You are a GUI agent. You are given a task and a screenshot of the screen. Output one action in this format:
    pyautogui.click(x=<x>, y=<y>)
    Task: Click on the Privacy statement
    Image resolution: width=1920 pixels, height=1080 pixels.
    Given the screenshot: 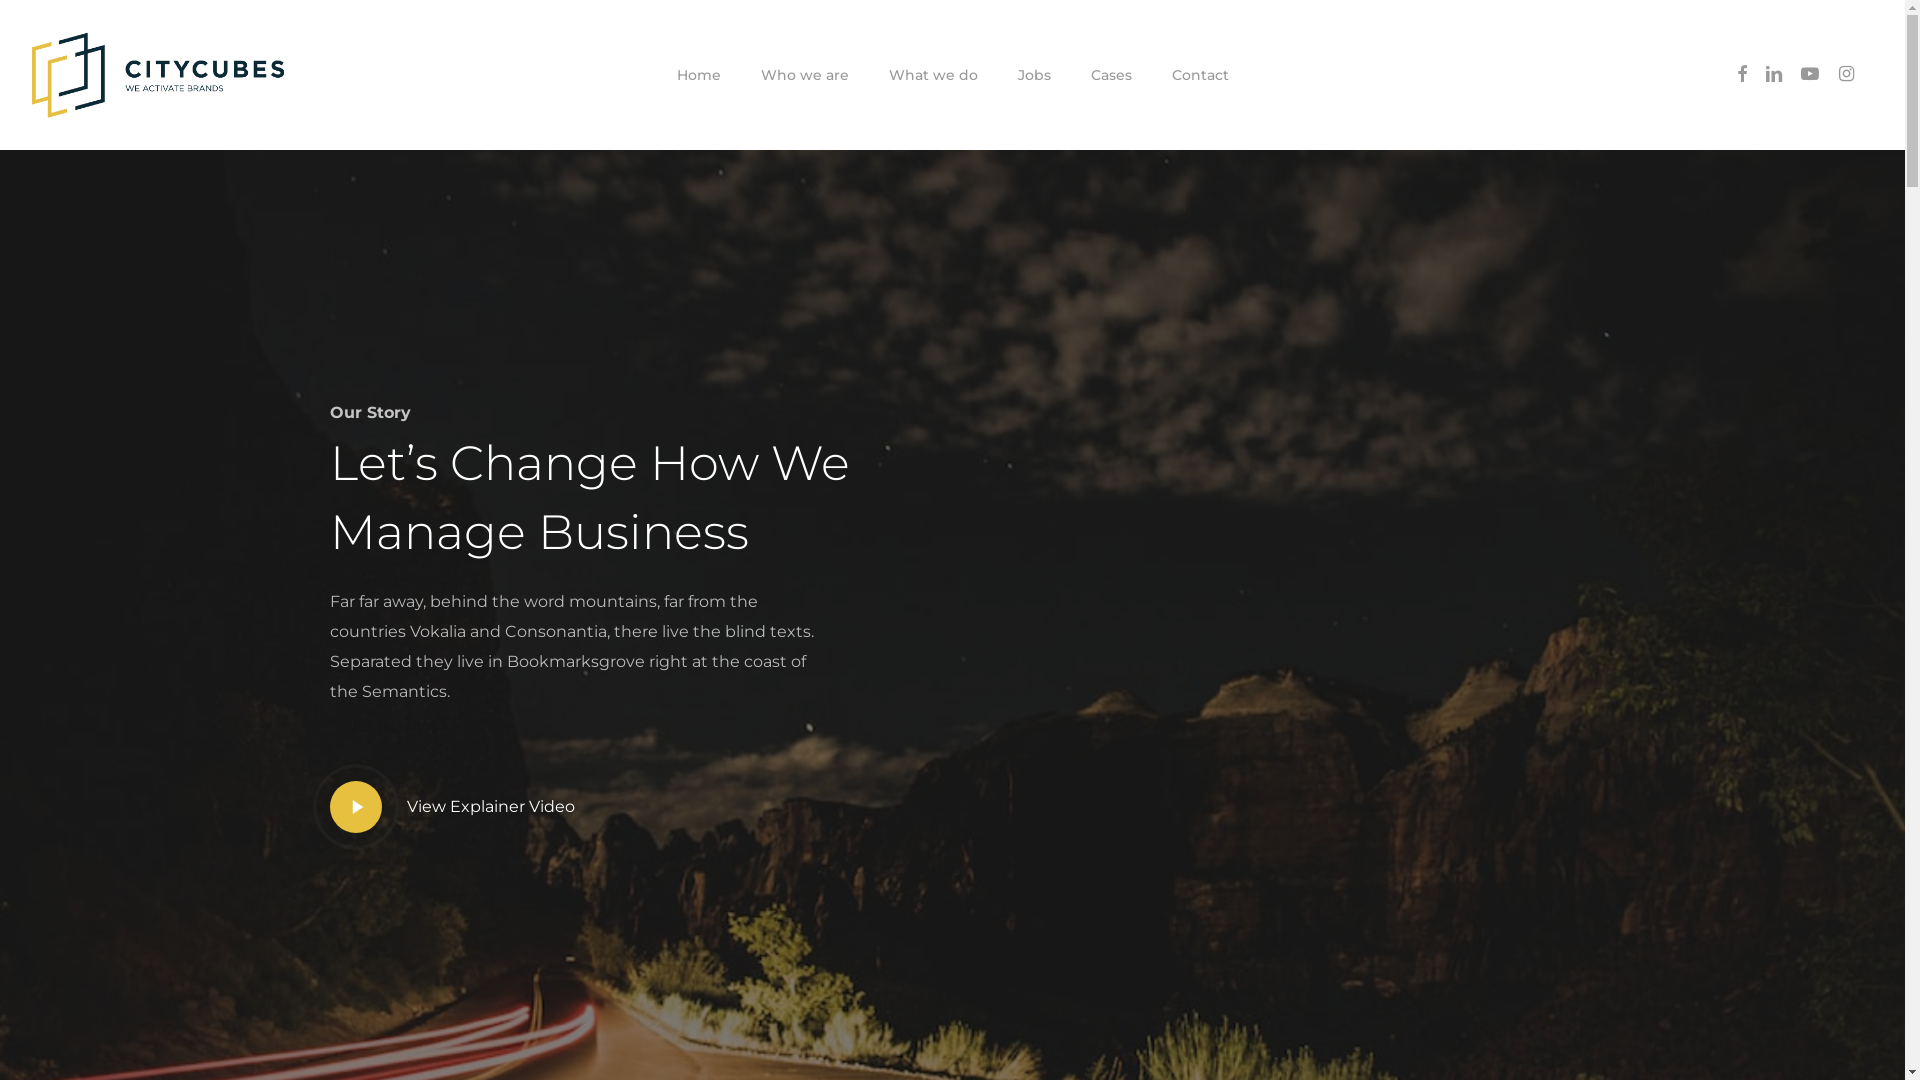 What is the action you would take?
    pyautogui.click(x=1198, y=968)
    